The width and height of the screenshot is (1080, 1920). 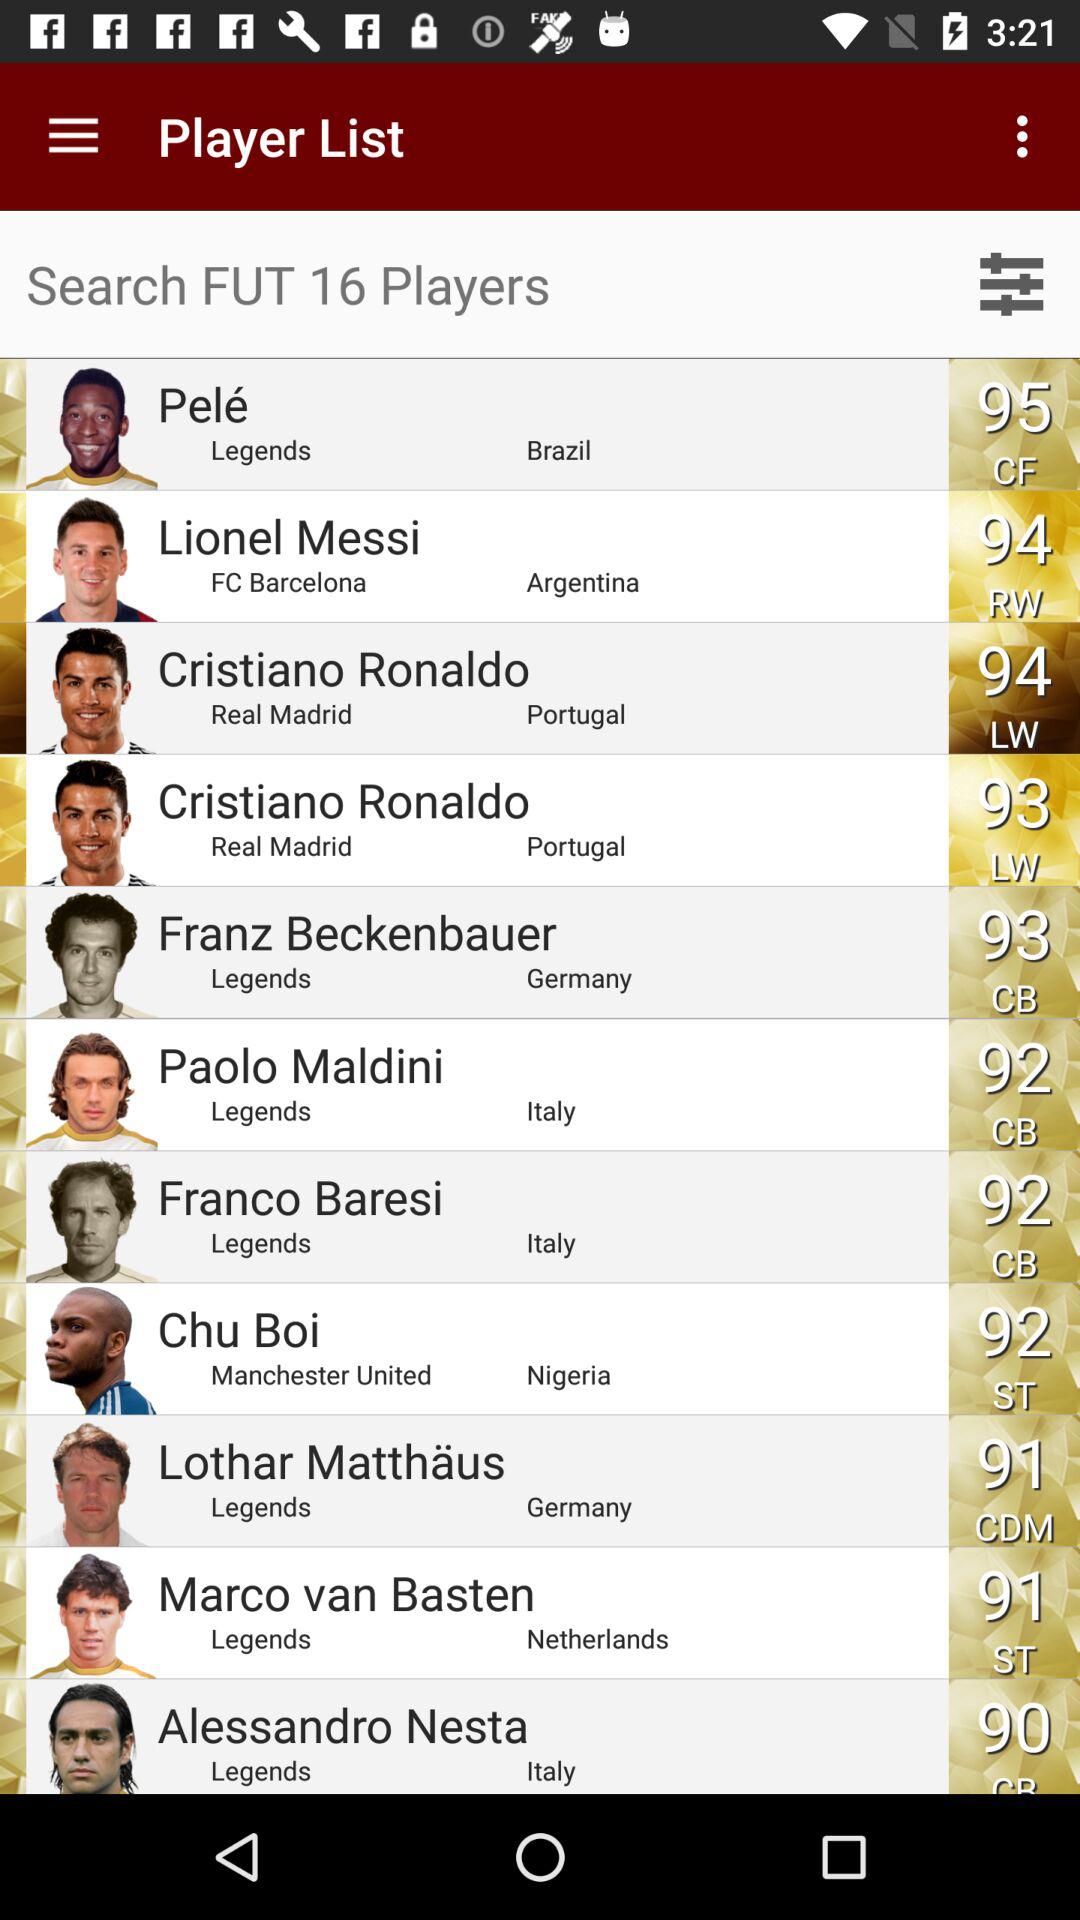 I want to click on menu, so click(x=1012, y=284).